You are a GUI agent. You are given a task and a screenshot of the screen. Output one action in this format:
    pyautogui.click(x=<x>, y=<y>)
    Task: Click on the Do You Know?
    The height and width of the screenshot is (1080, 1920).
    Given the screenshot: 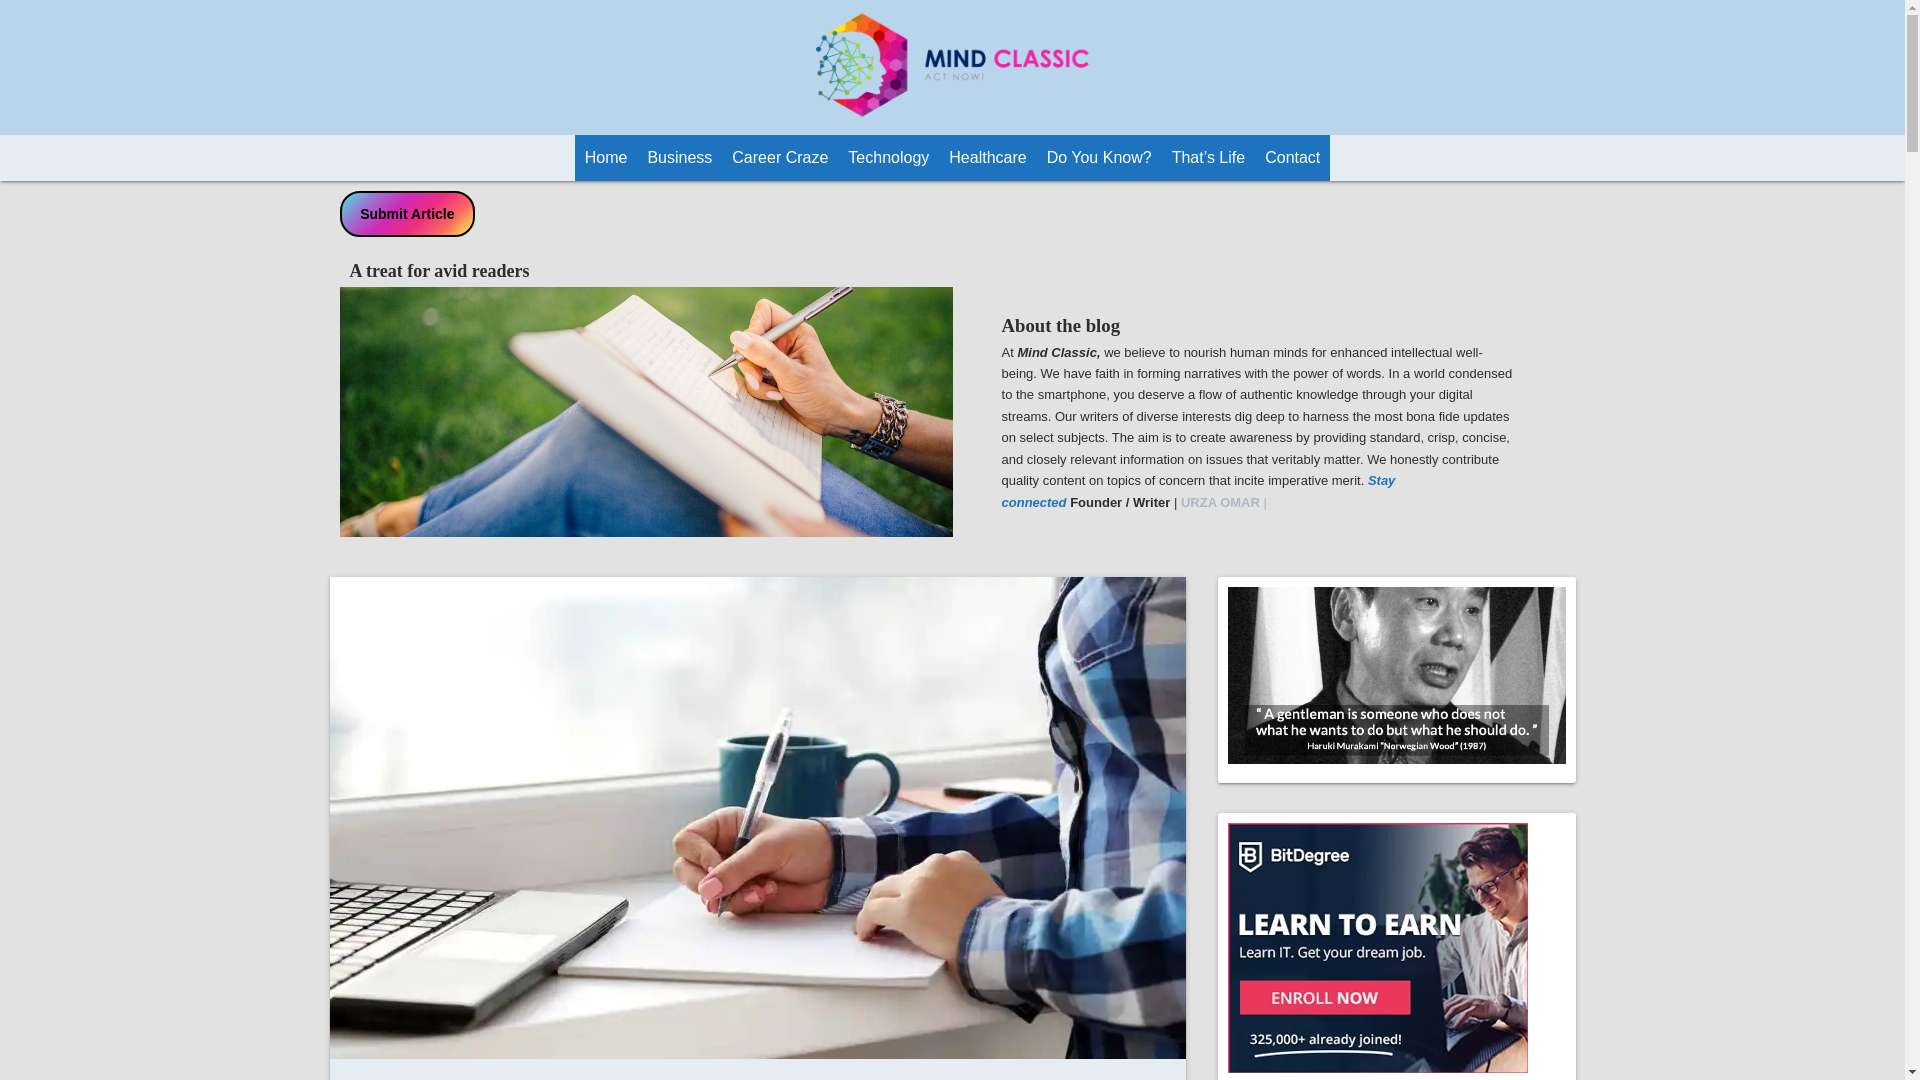 What is the action you would take?
    pyautogui.click(x=1099, y=158)
    